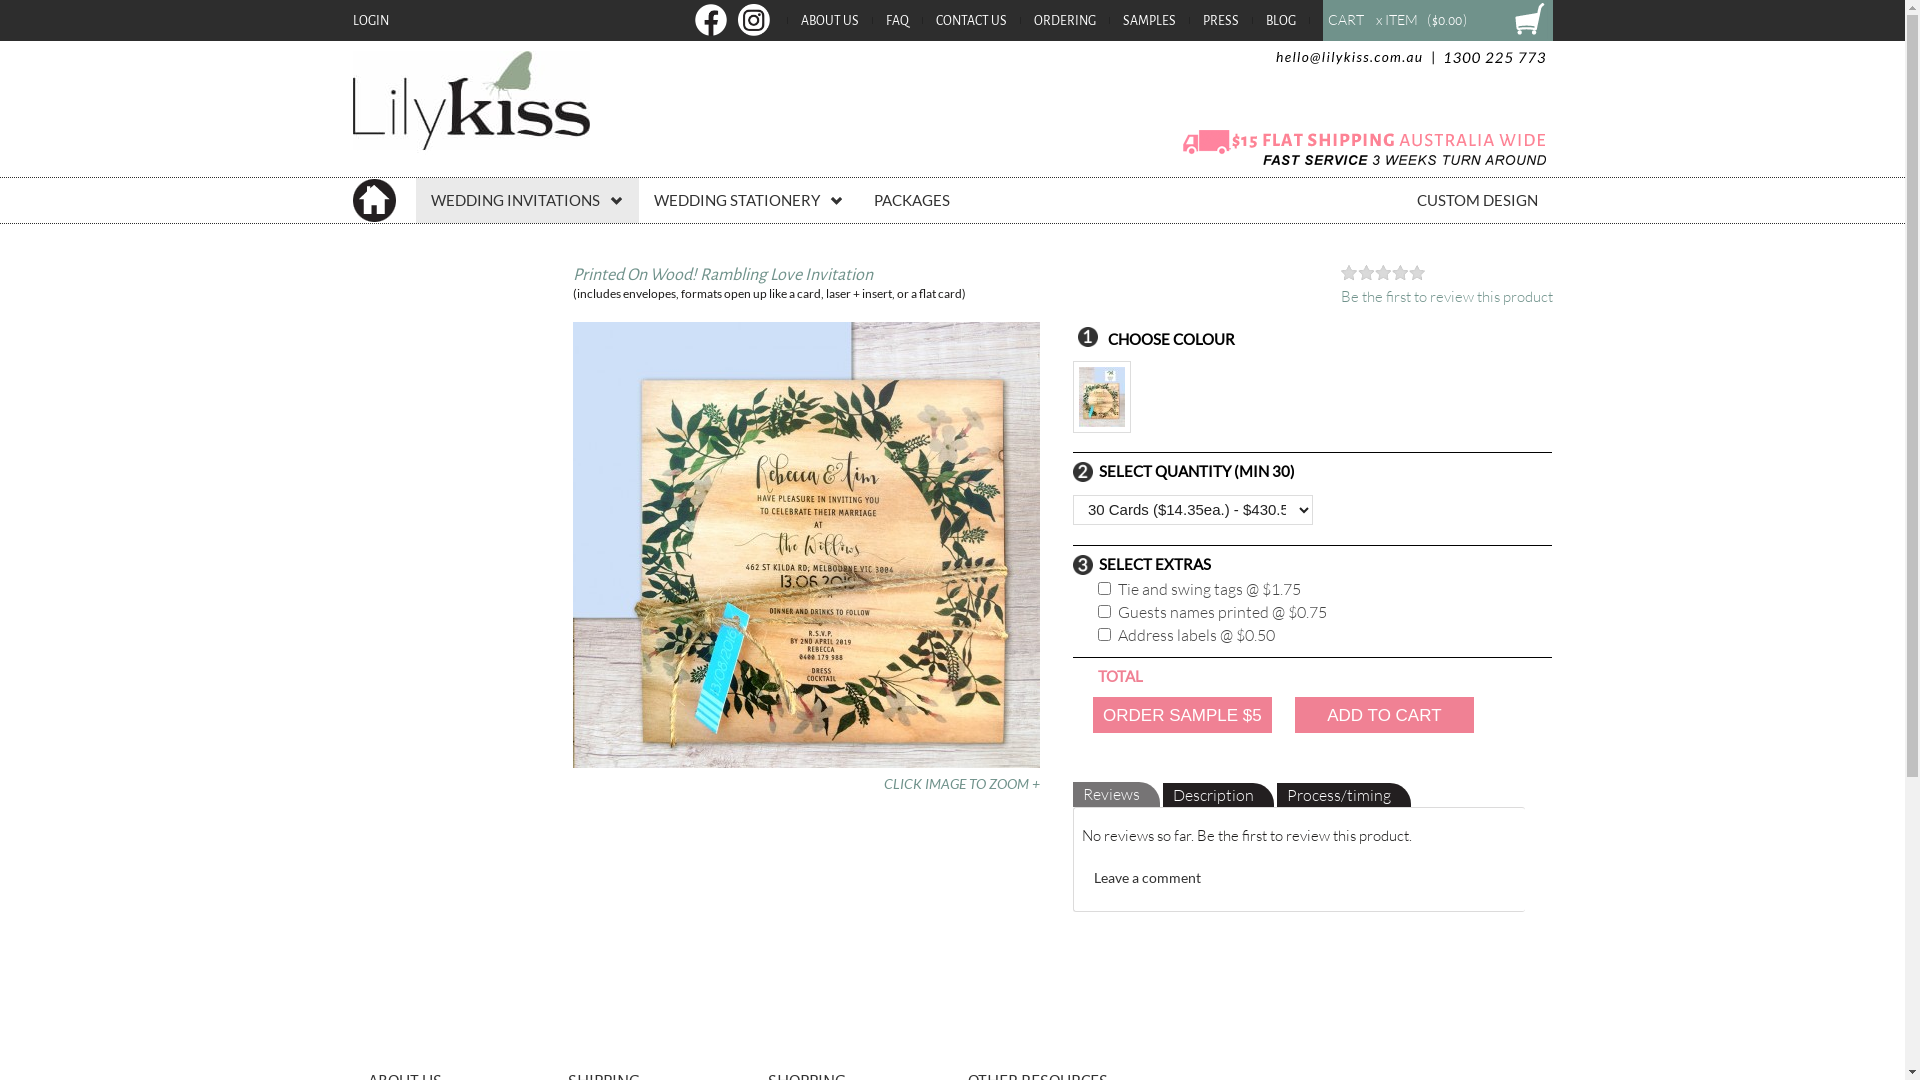 The width and height of the screenshot is (1920, 1080). What do you see at coordinates (962, 784) in the screenshot?
I see `CLICK IMAGE TO ZOOM +` at bounding box center [962, 784].